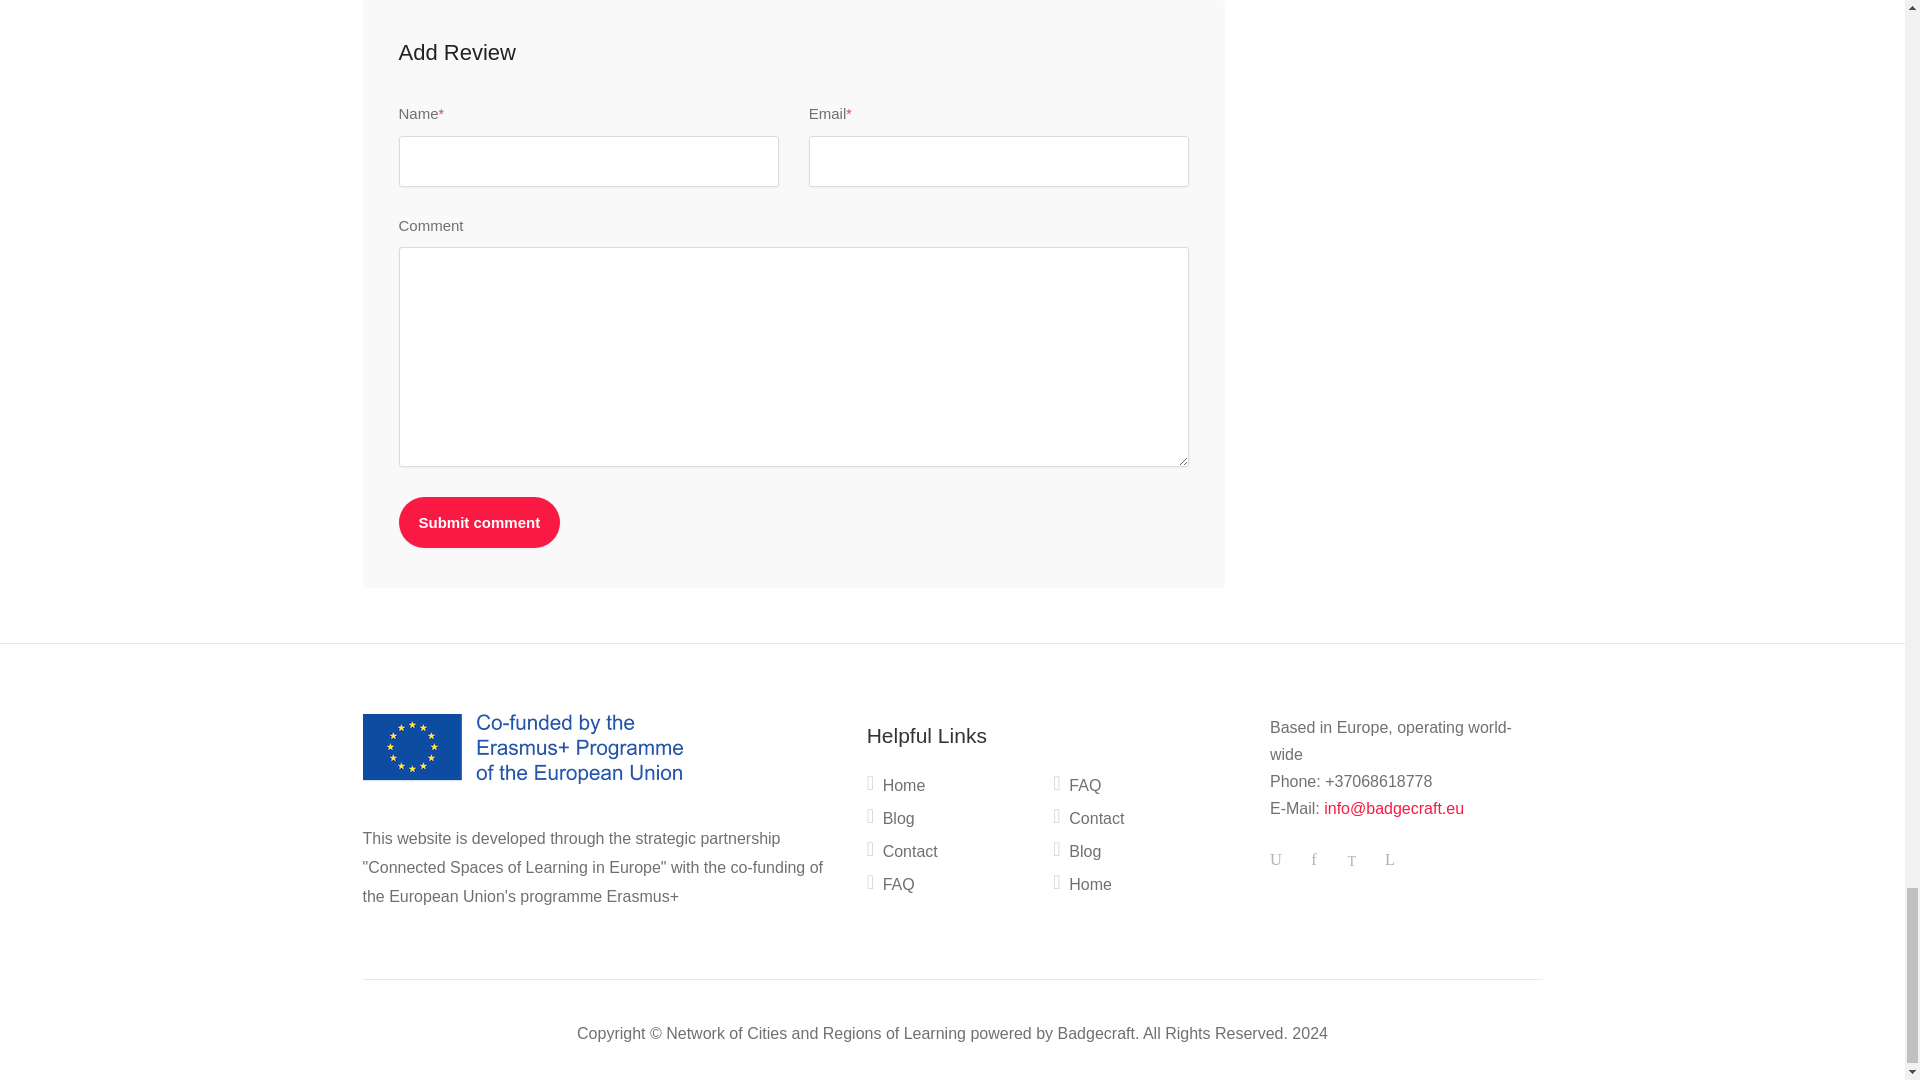 The width and height of the screenshot is (1920, 1080). What do you see at coordinates (891, 888) in the screenshot?
I see `FAQ` at bounding box center [891, 888].